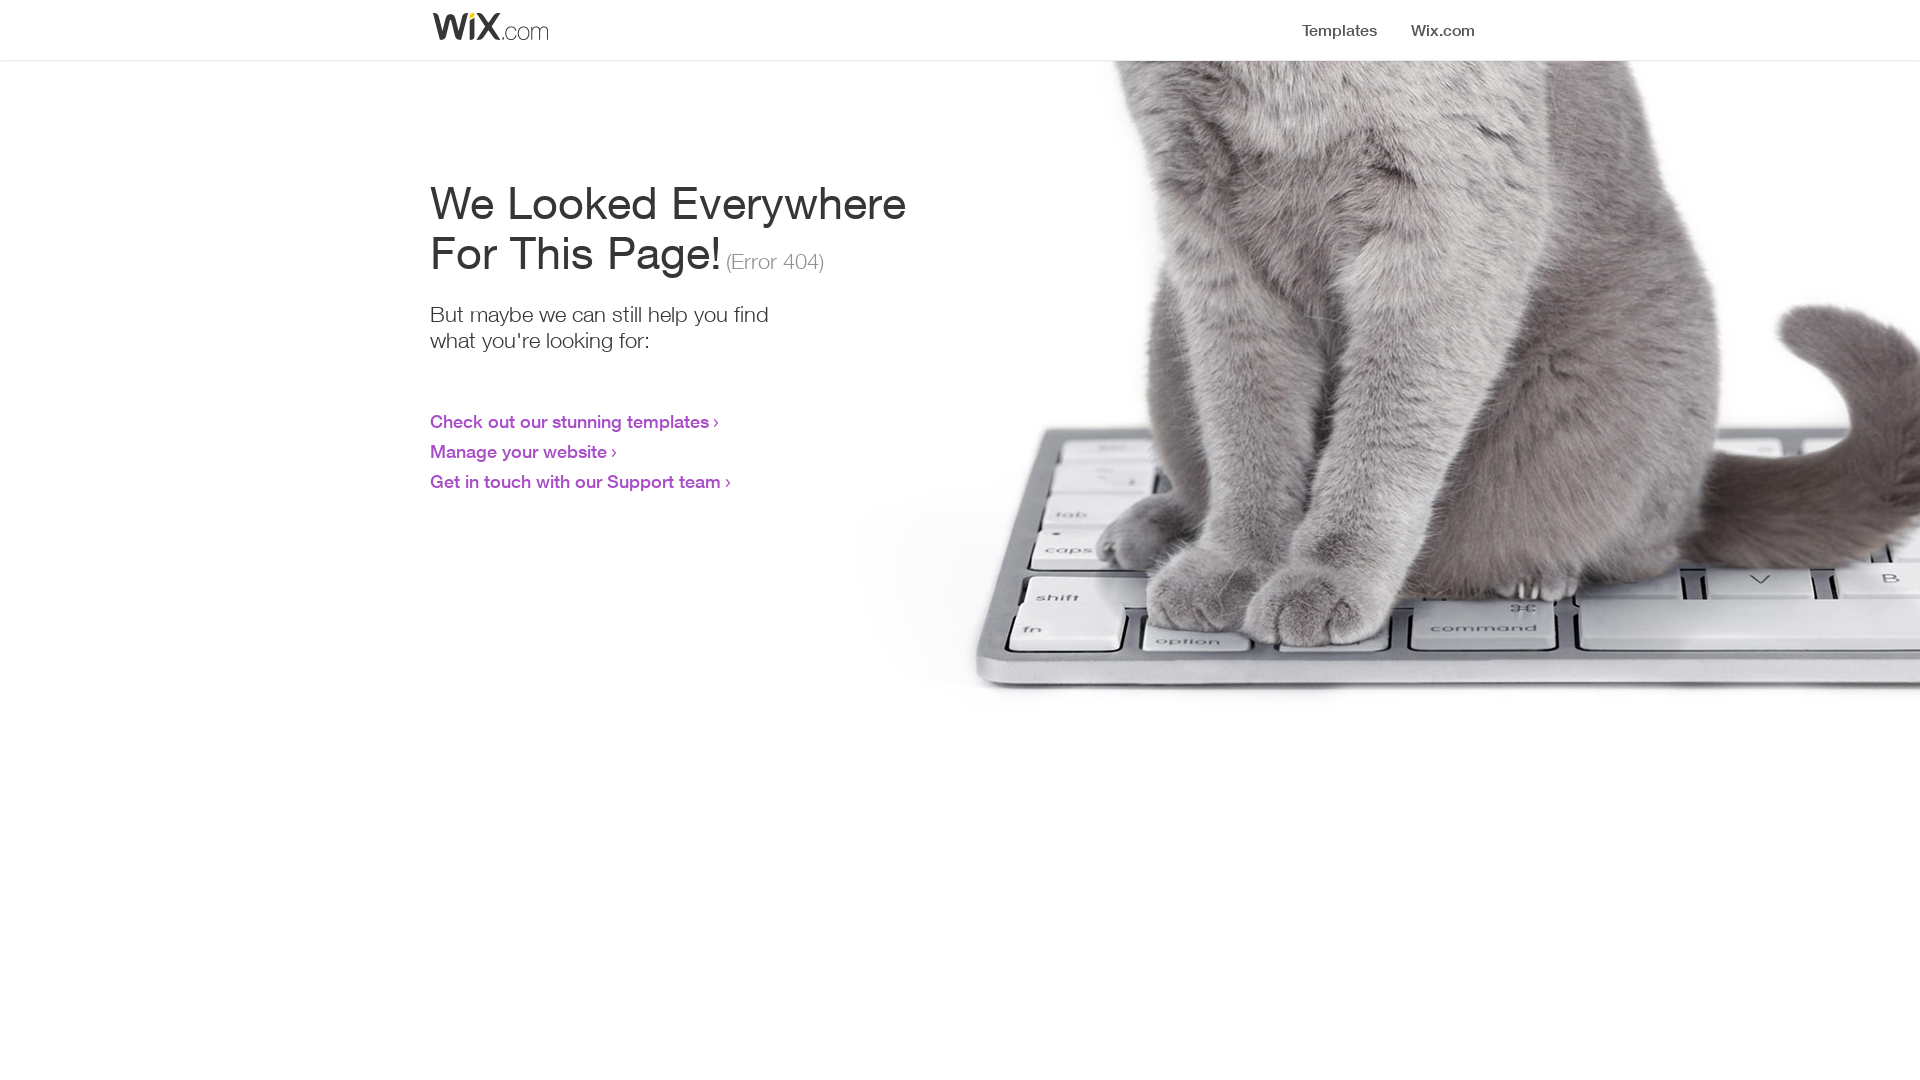 The width and height of the screenshot is (1920, 1080). Describe the element at coordinates (576, 481) in the screenshot. I see `Get in touch with our Support team` at that location.